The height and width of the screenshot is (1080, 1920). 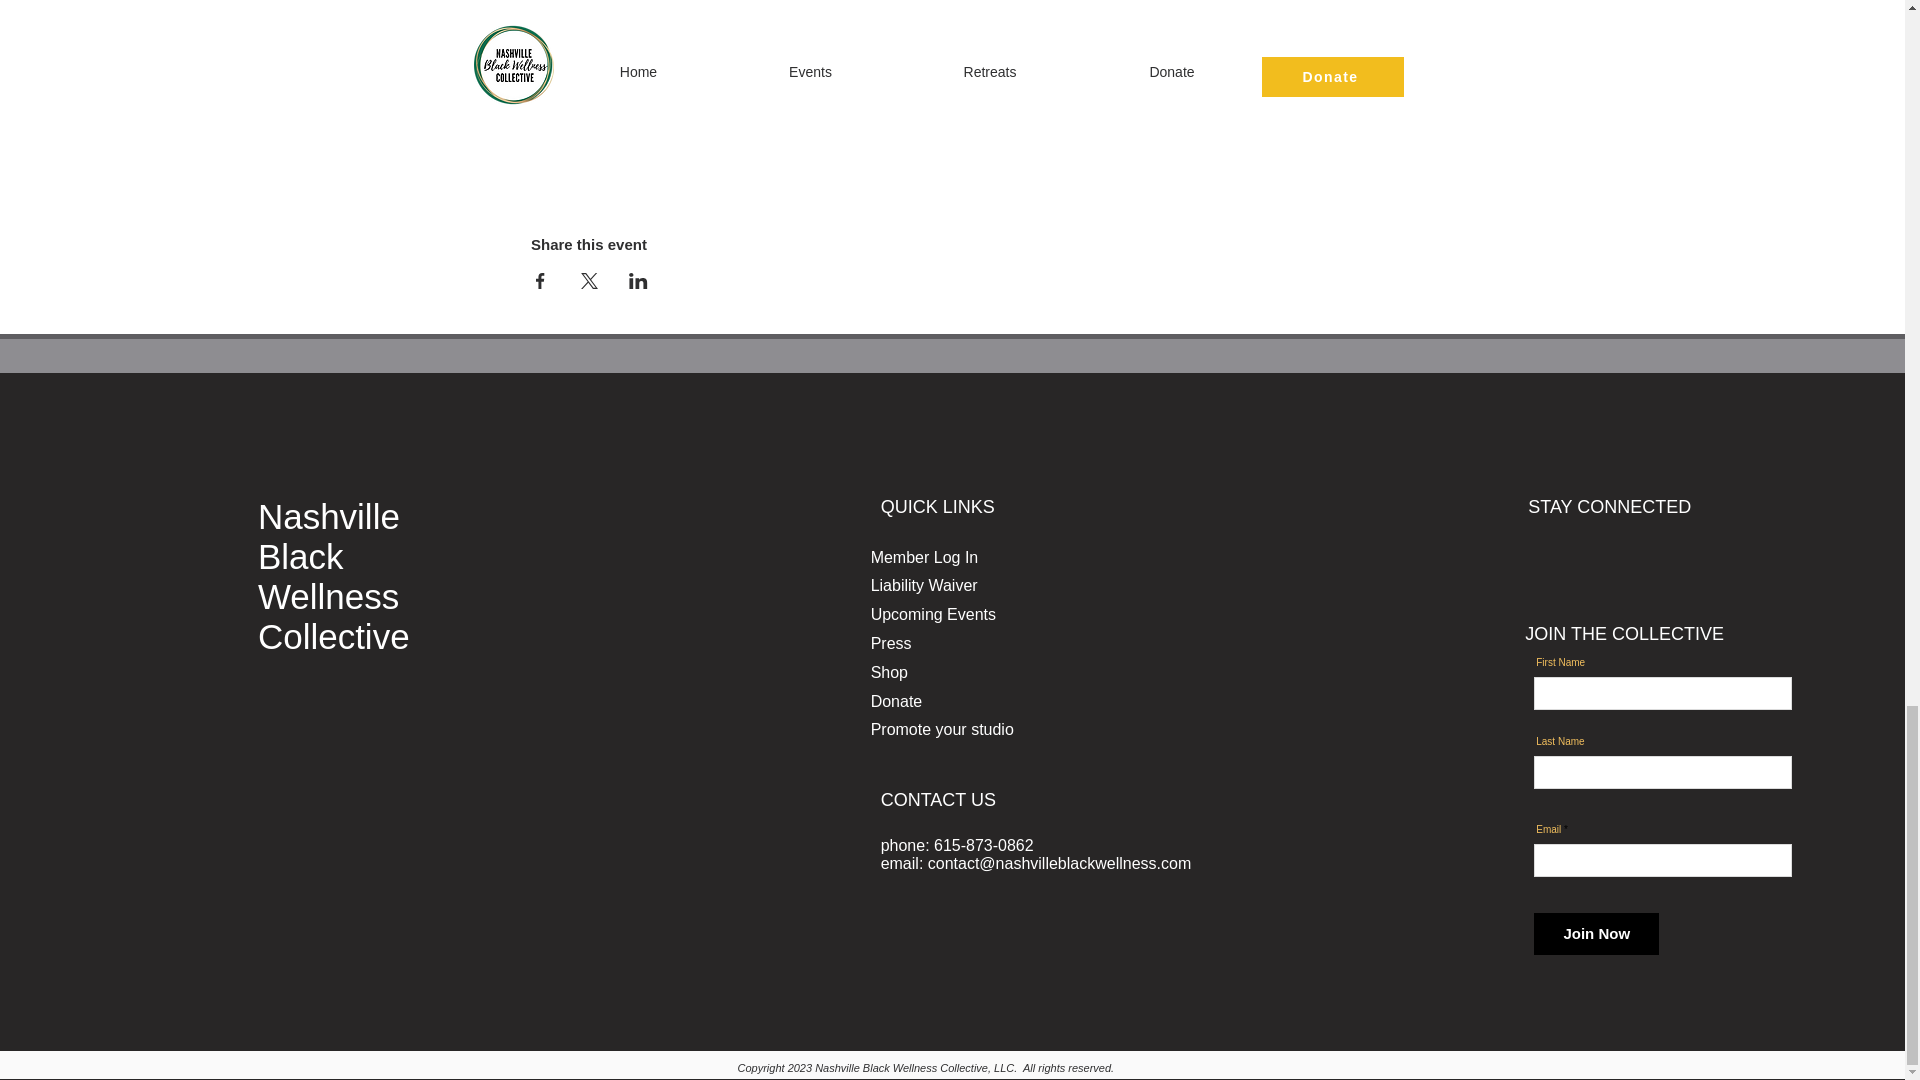 I want to click on Shop, so click(x=890, y=672).